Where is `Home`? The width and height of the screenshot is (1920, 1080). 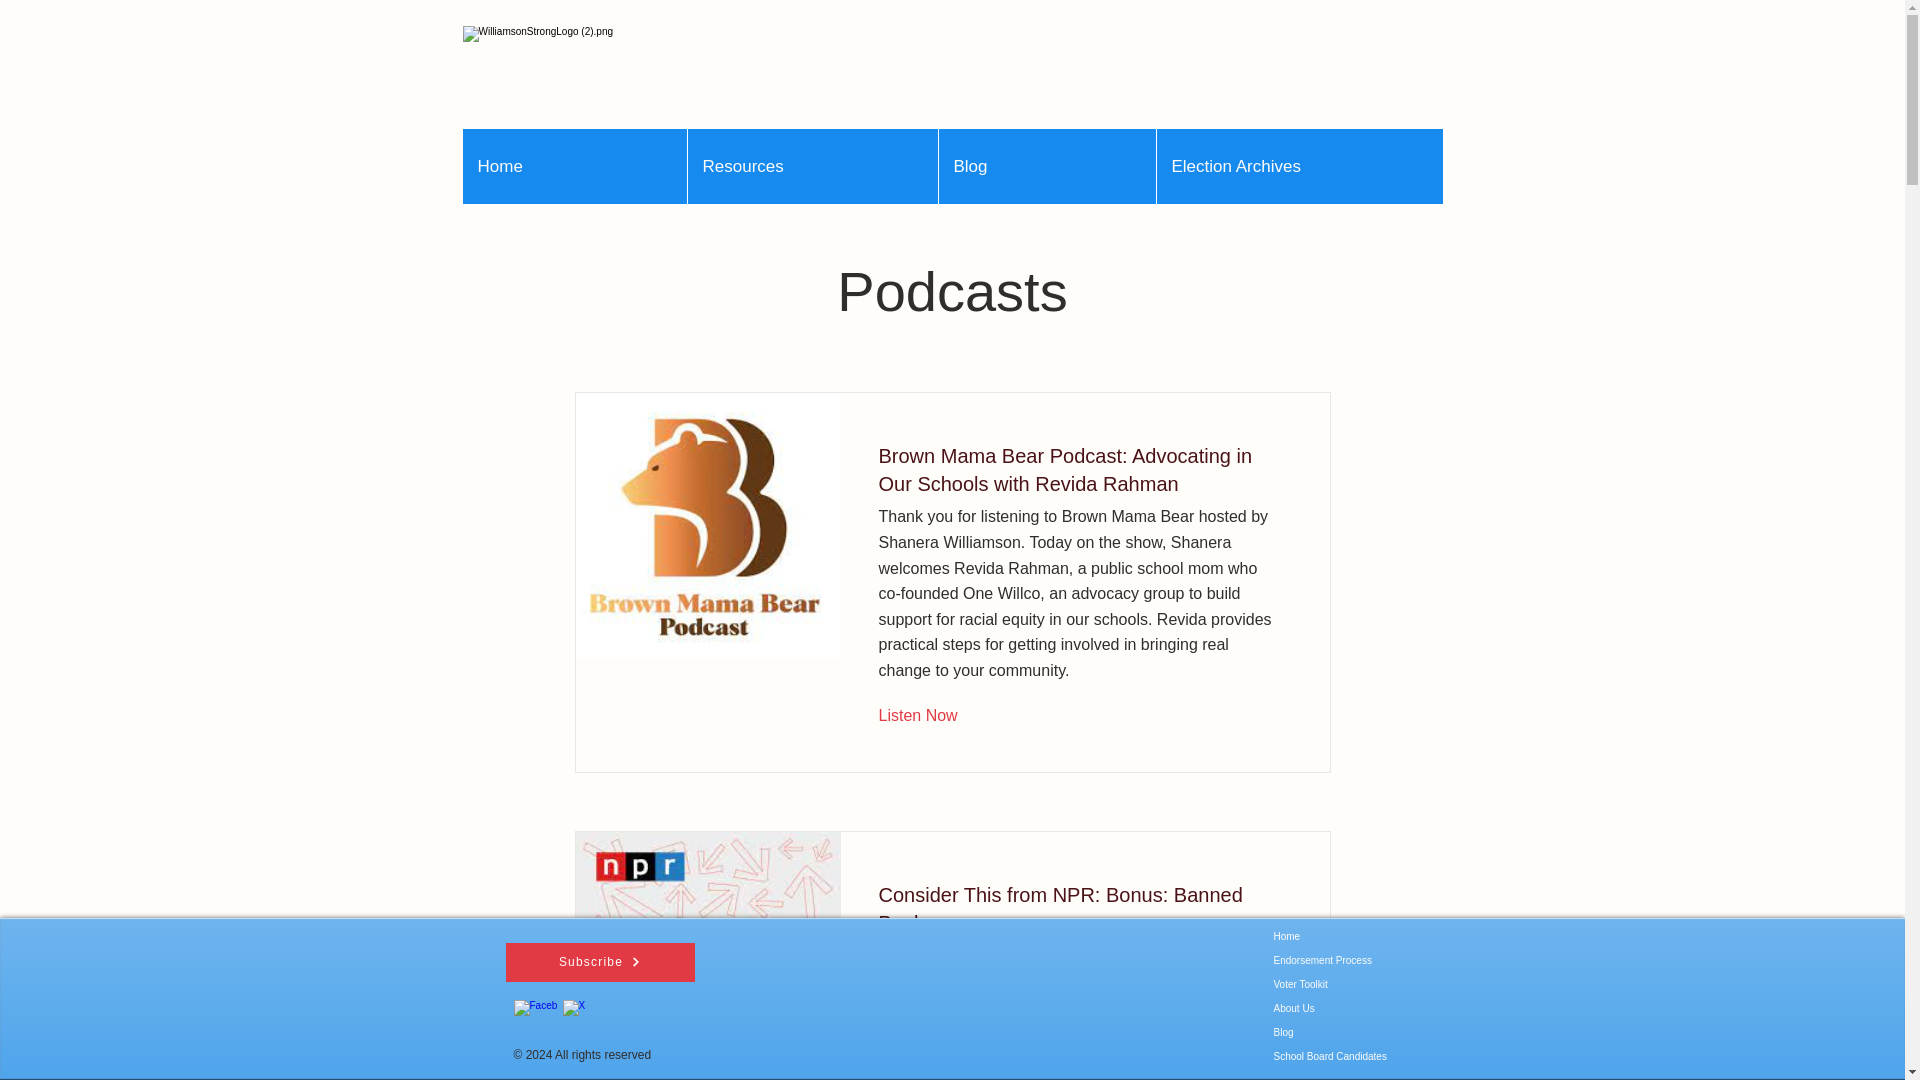
Home is located at coordinates (574, 166).